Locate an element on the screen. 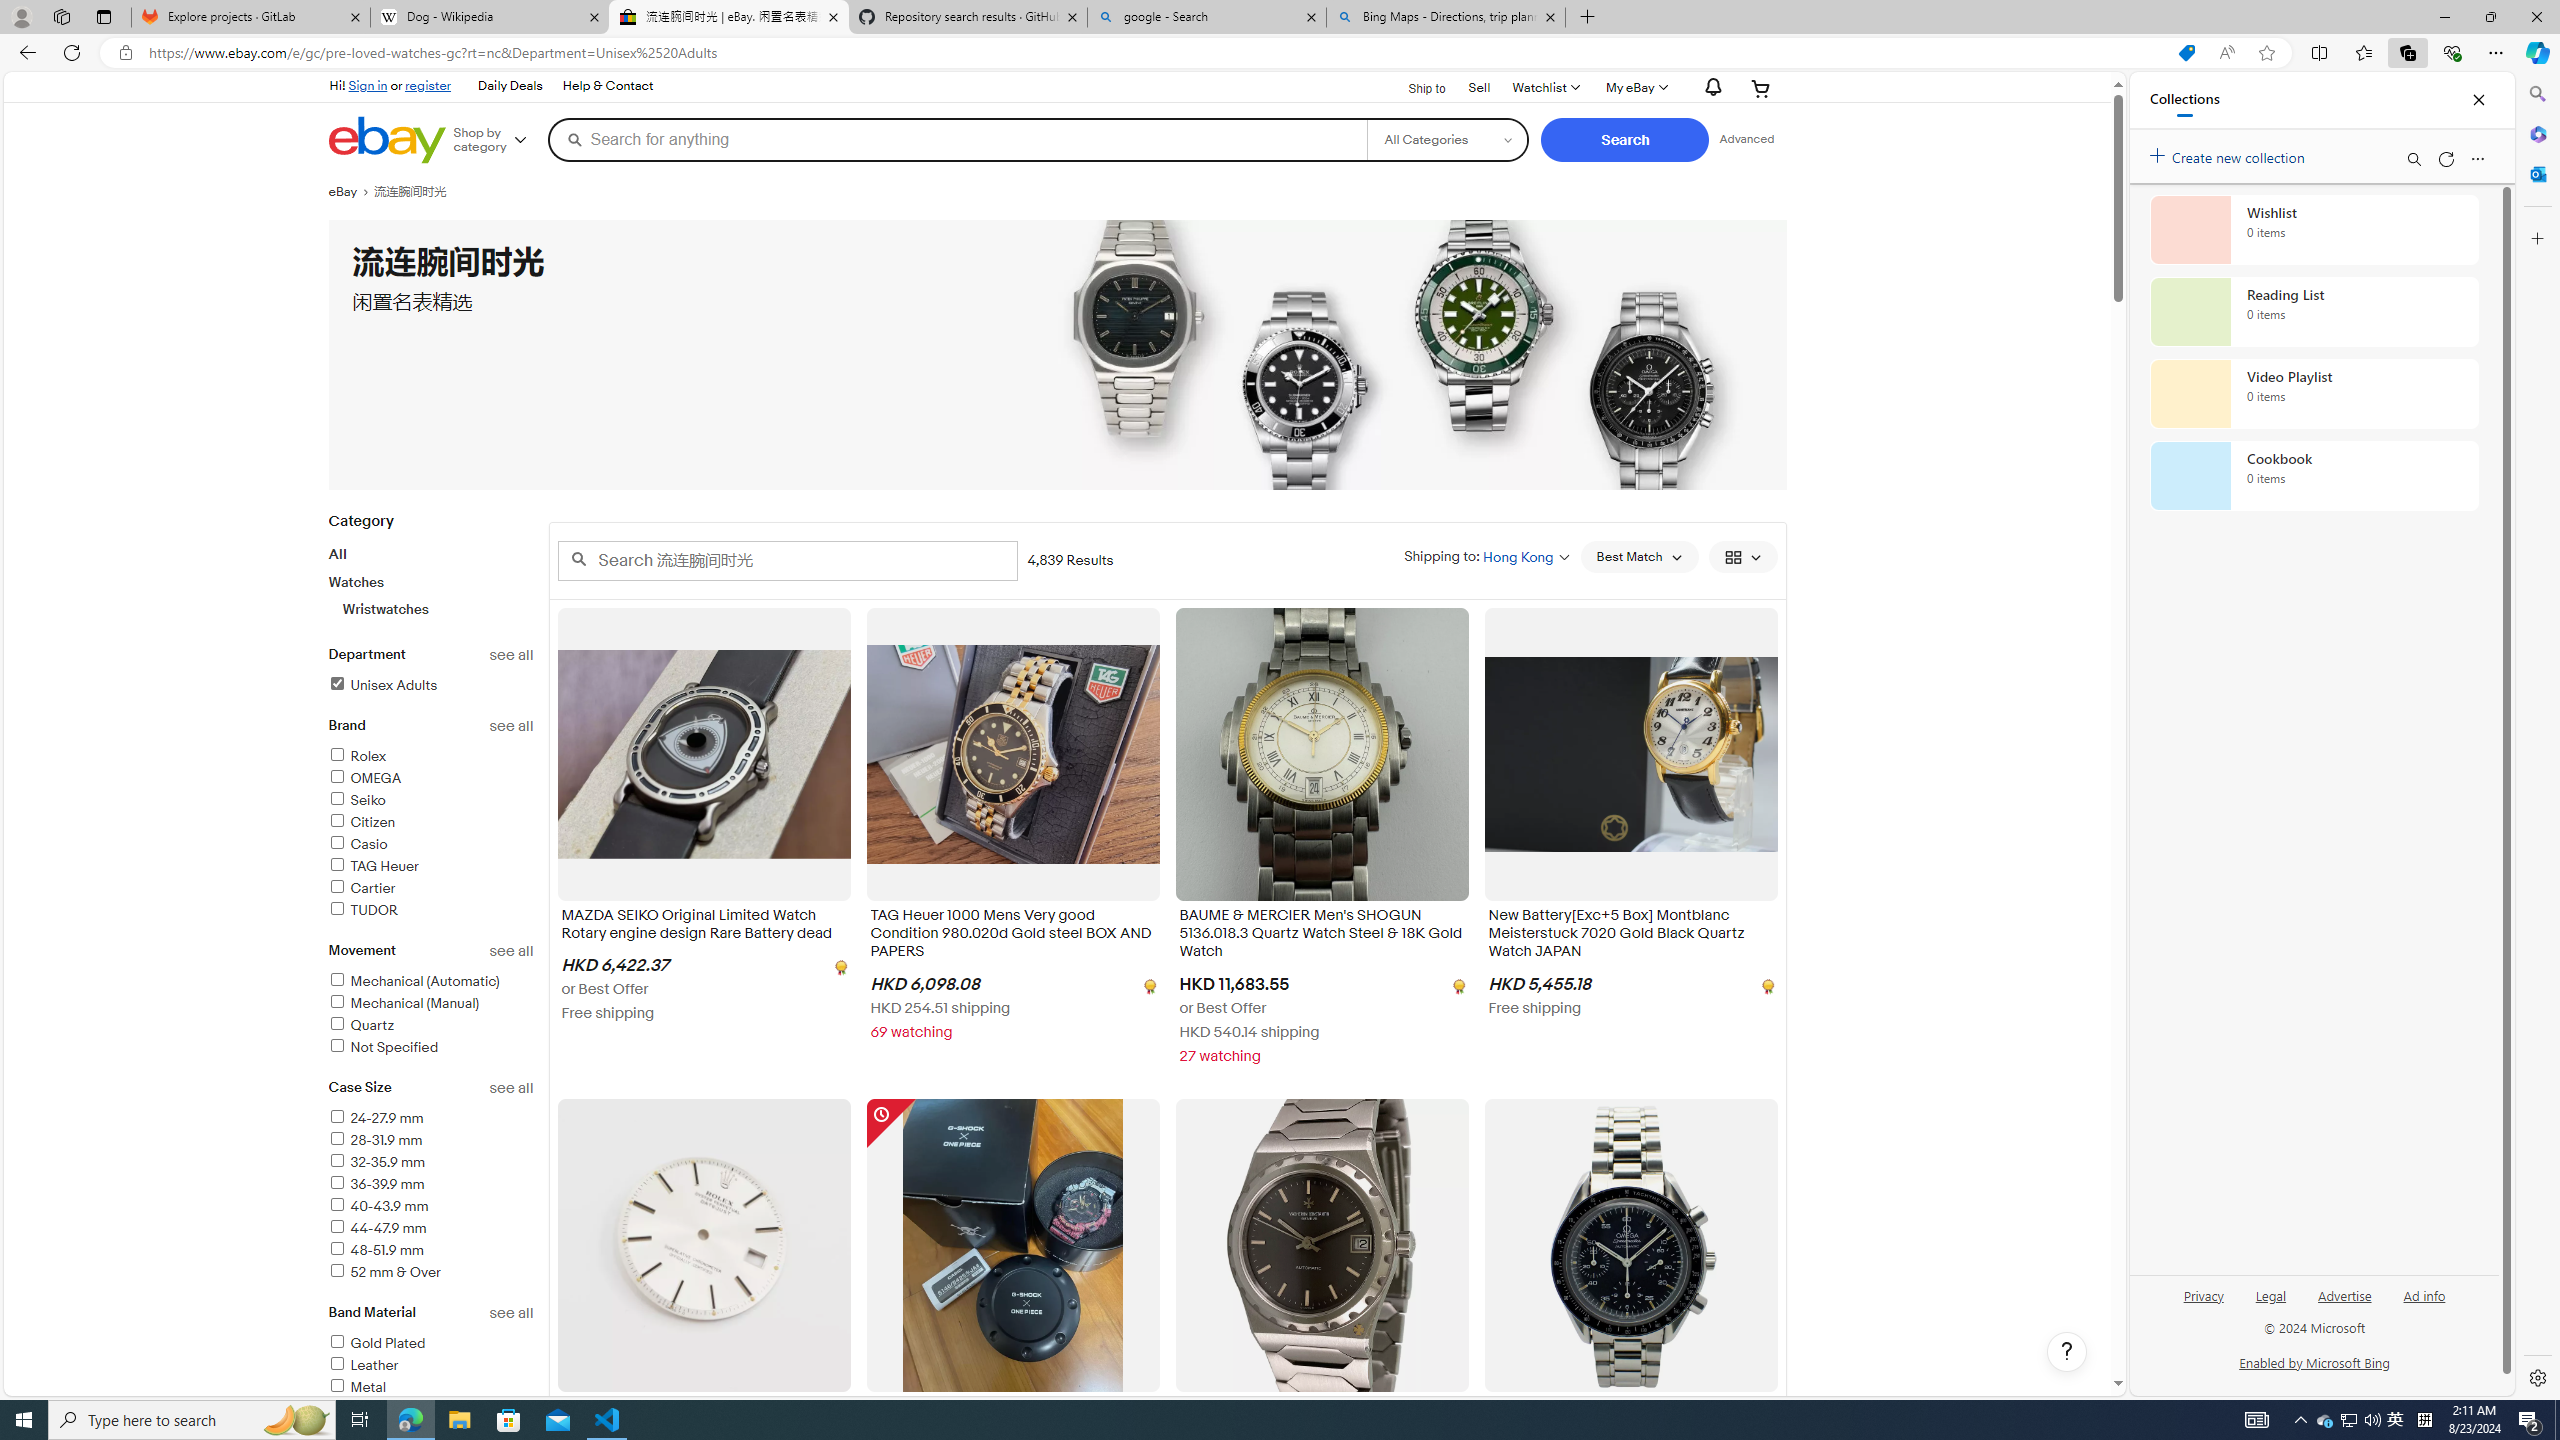 The height and width of the screenshot is (1440, 2560). Search for anything is located at coordinates (957, 139).